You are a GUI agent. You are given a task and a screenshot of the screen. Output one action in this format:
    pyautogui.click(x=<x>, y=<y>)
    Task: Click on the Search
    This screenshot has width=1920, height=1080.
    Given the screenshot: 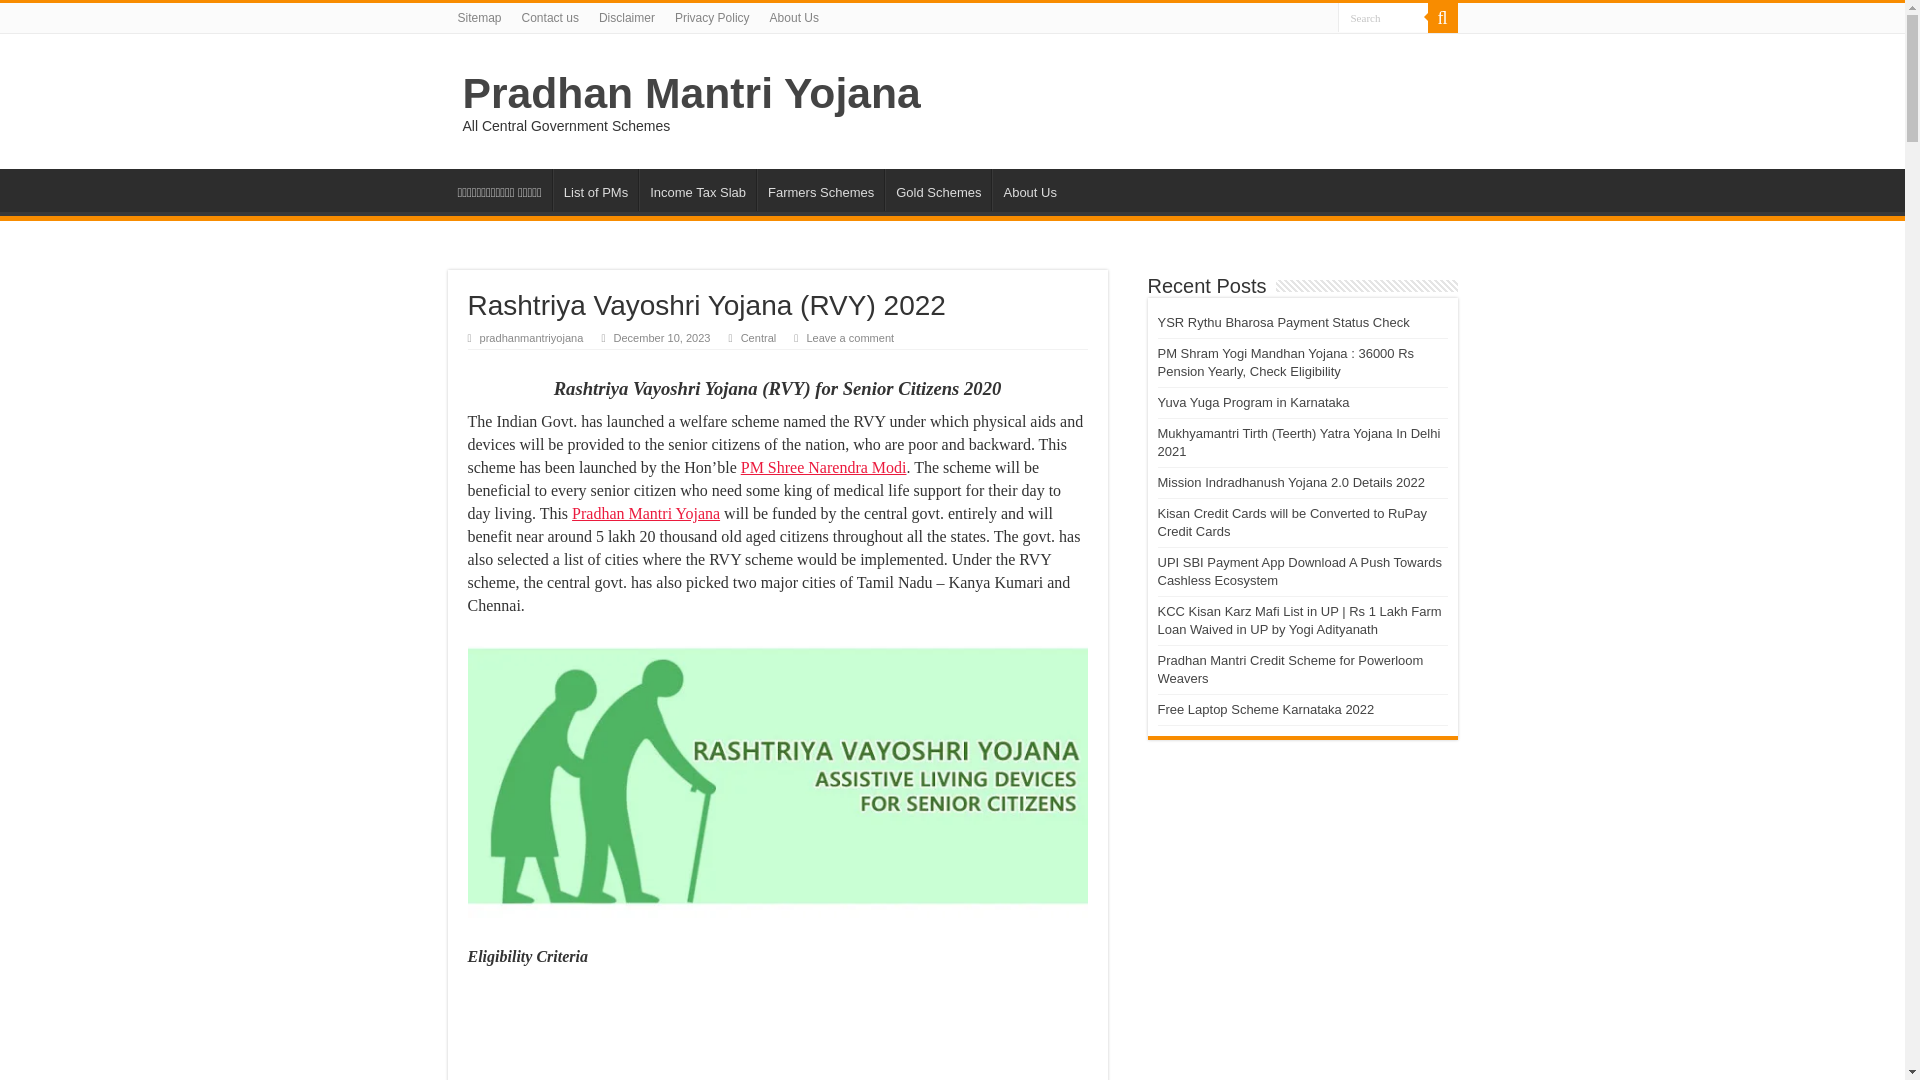 What is the action you would take?
    pyautogui.click(x=1442, y=18)
    